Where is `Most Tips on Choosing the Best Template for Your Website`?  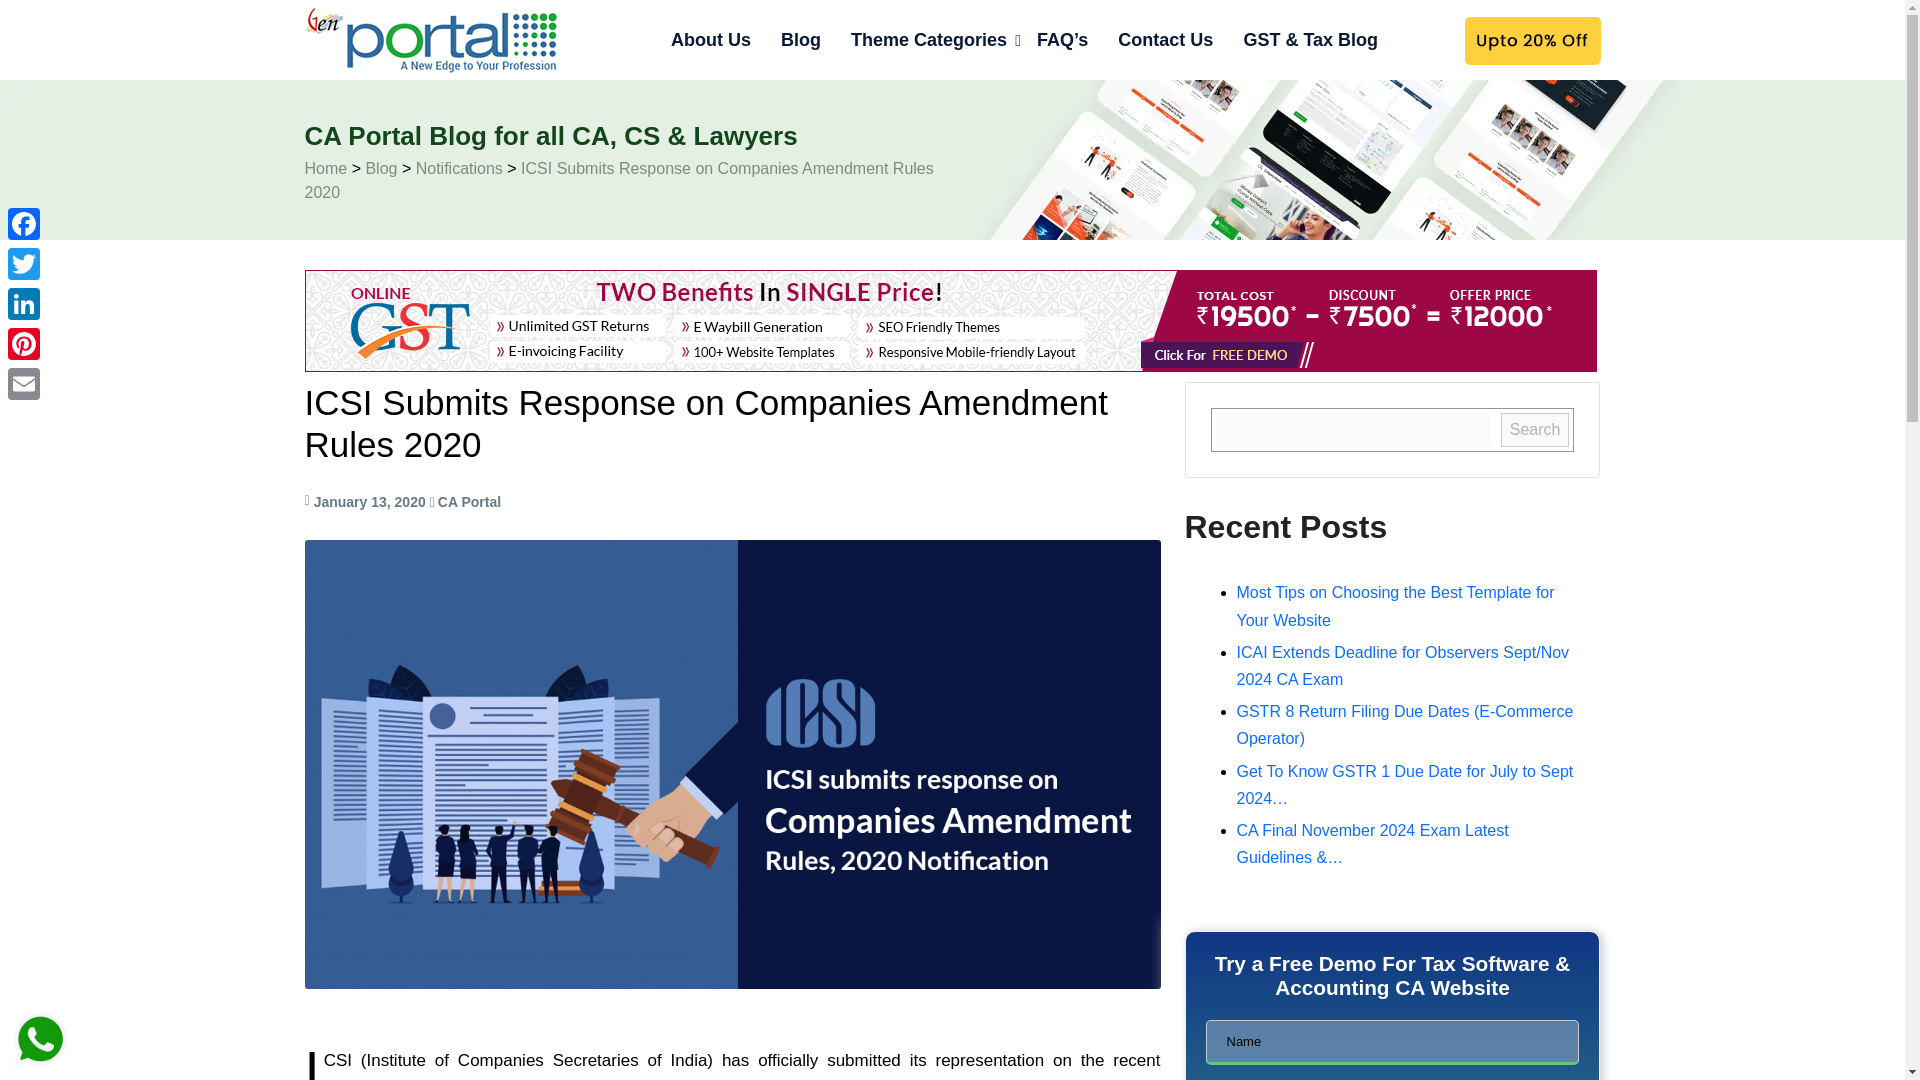 Most Tips on Choosing the Best Template for Your Website is located at coordinates (1394, 606).